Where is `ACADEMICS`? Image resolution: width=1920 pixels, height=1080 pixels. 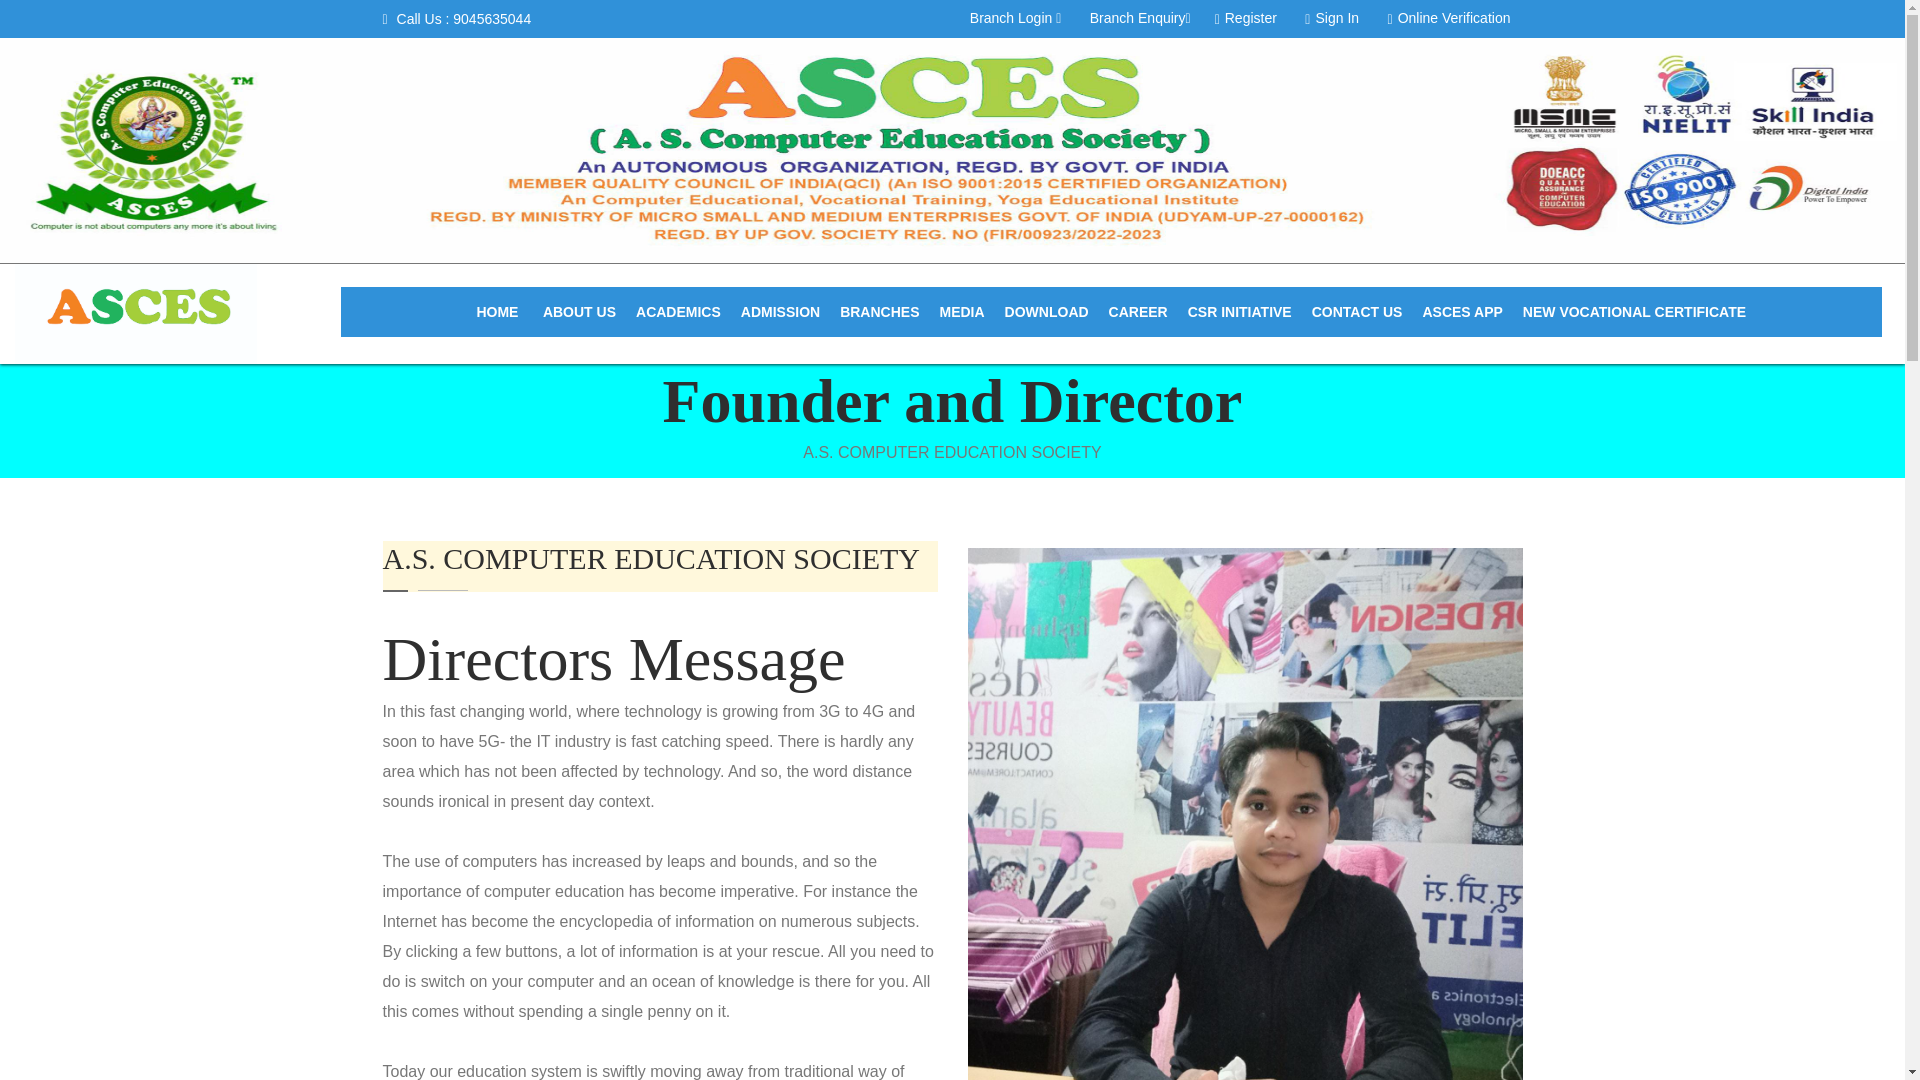 ACADEMICS is located at coordinates (678, 312).